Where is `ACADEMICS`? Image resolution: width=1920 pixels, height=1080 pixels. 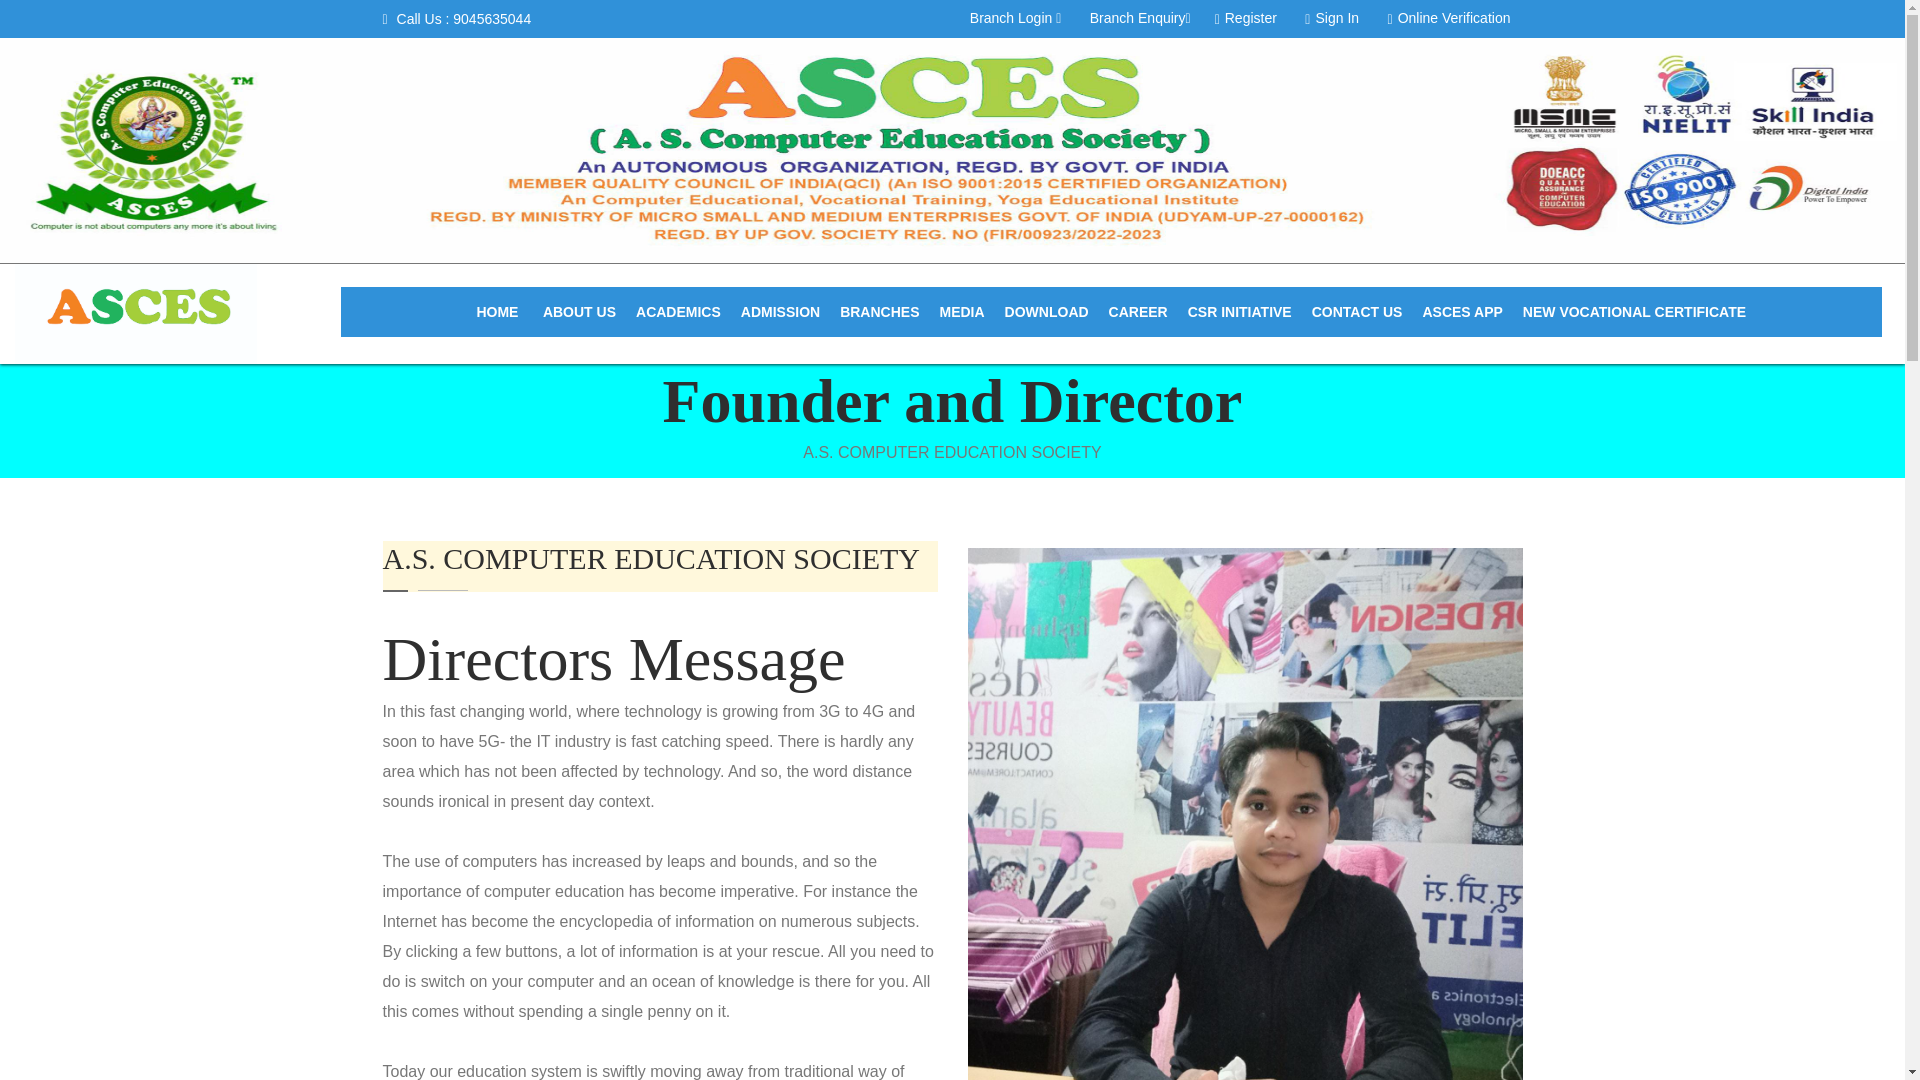 ACADEMICS is located at coordinates (678, 312).